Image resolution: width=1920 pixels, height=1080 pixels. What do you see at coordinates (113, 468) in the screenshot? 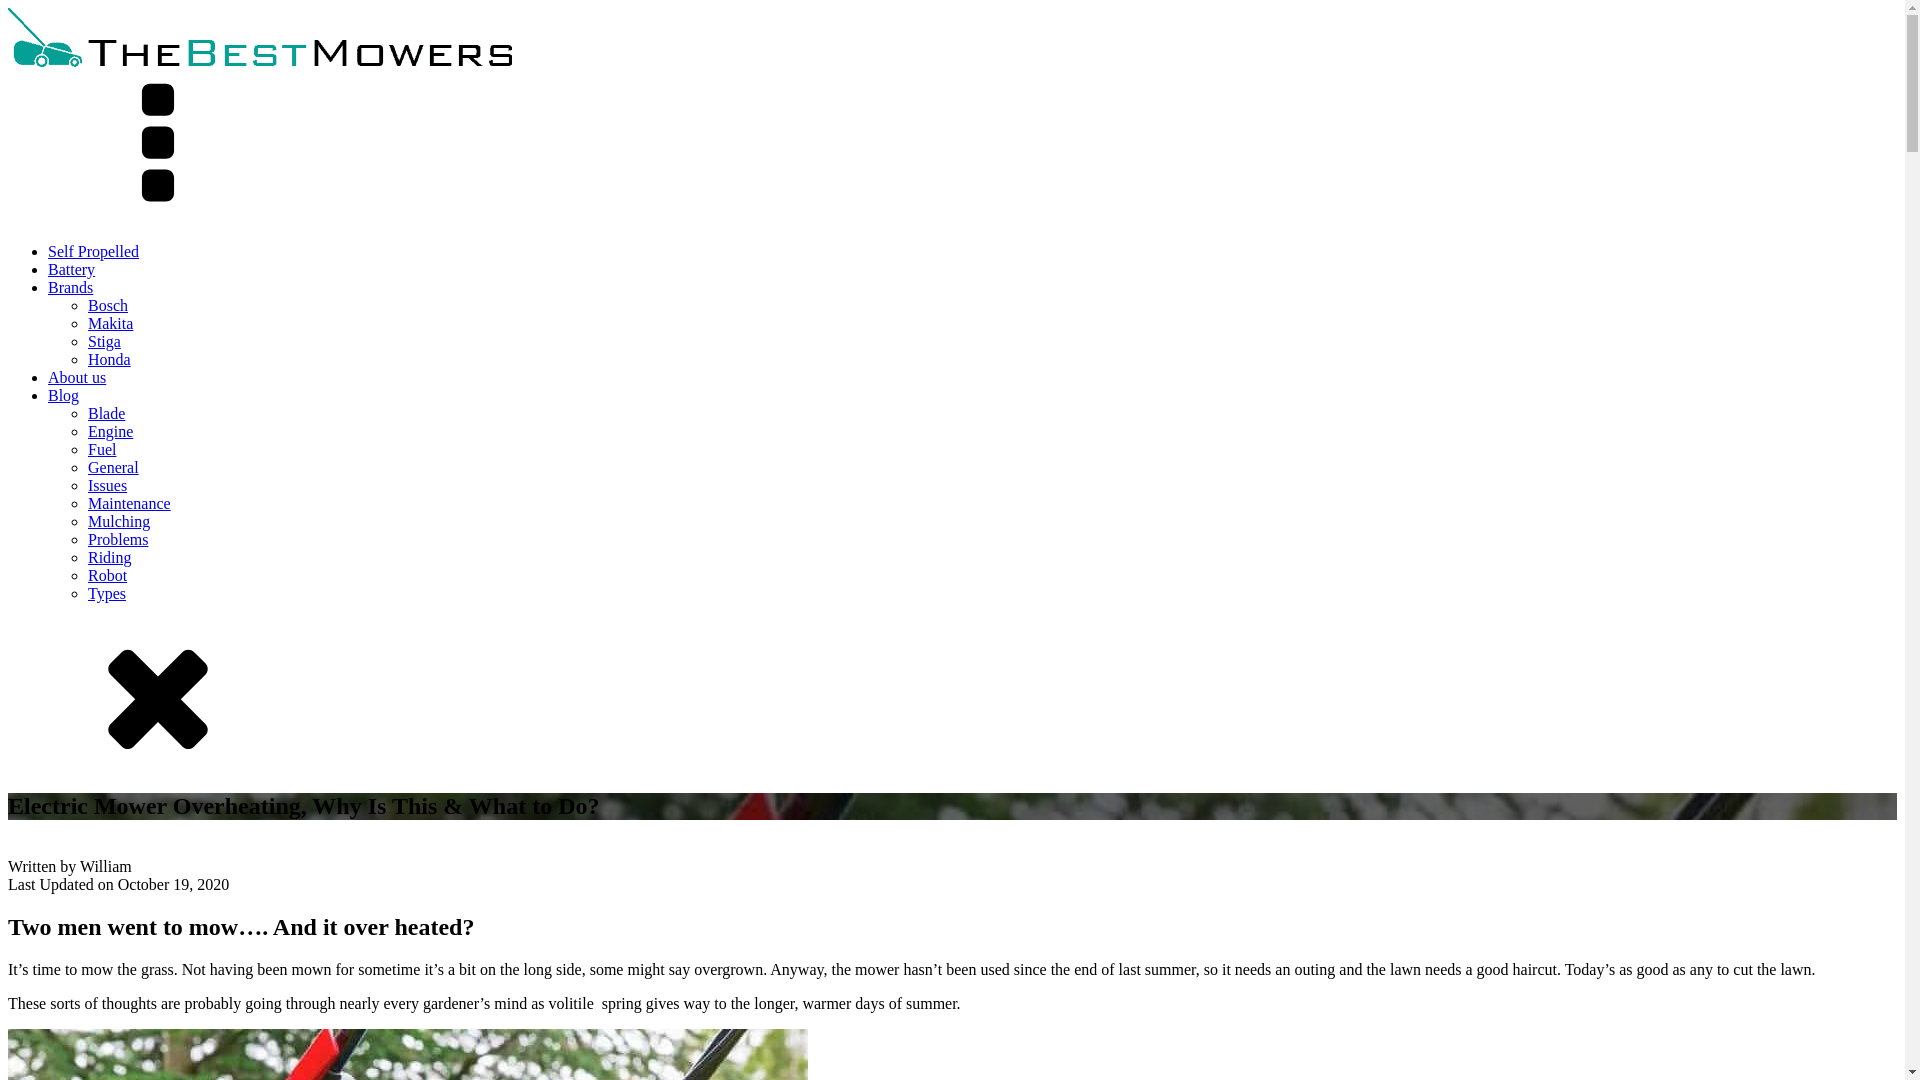
I see `General` at bounding box center [113, 468].